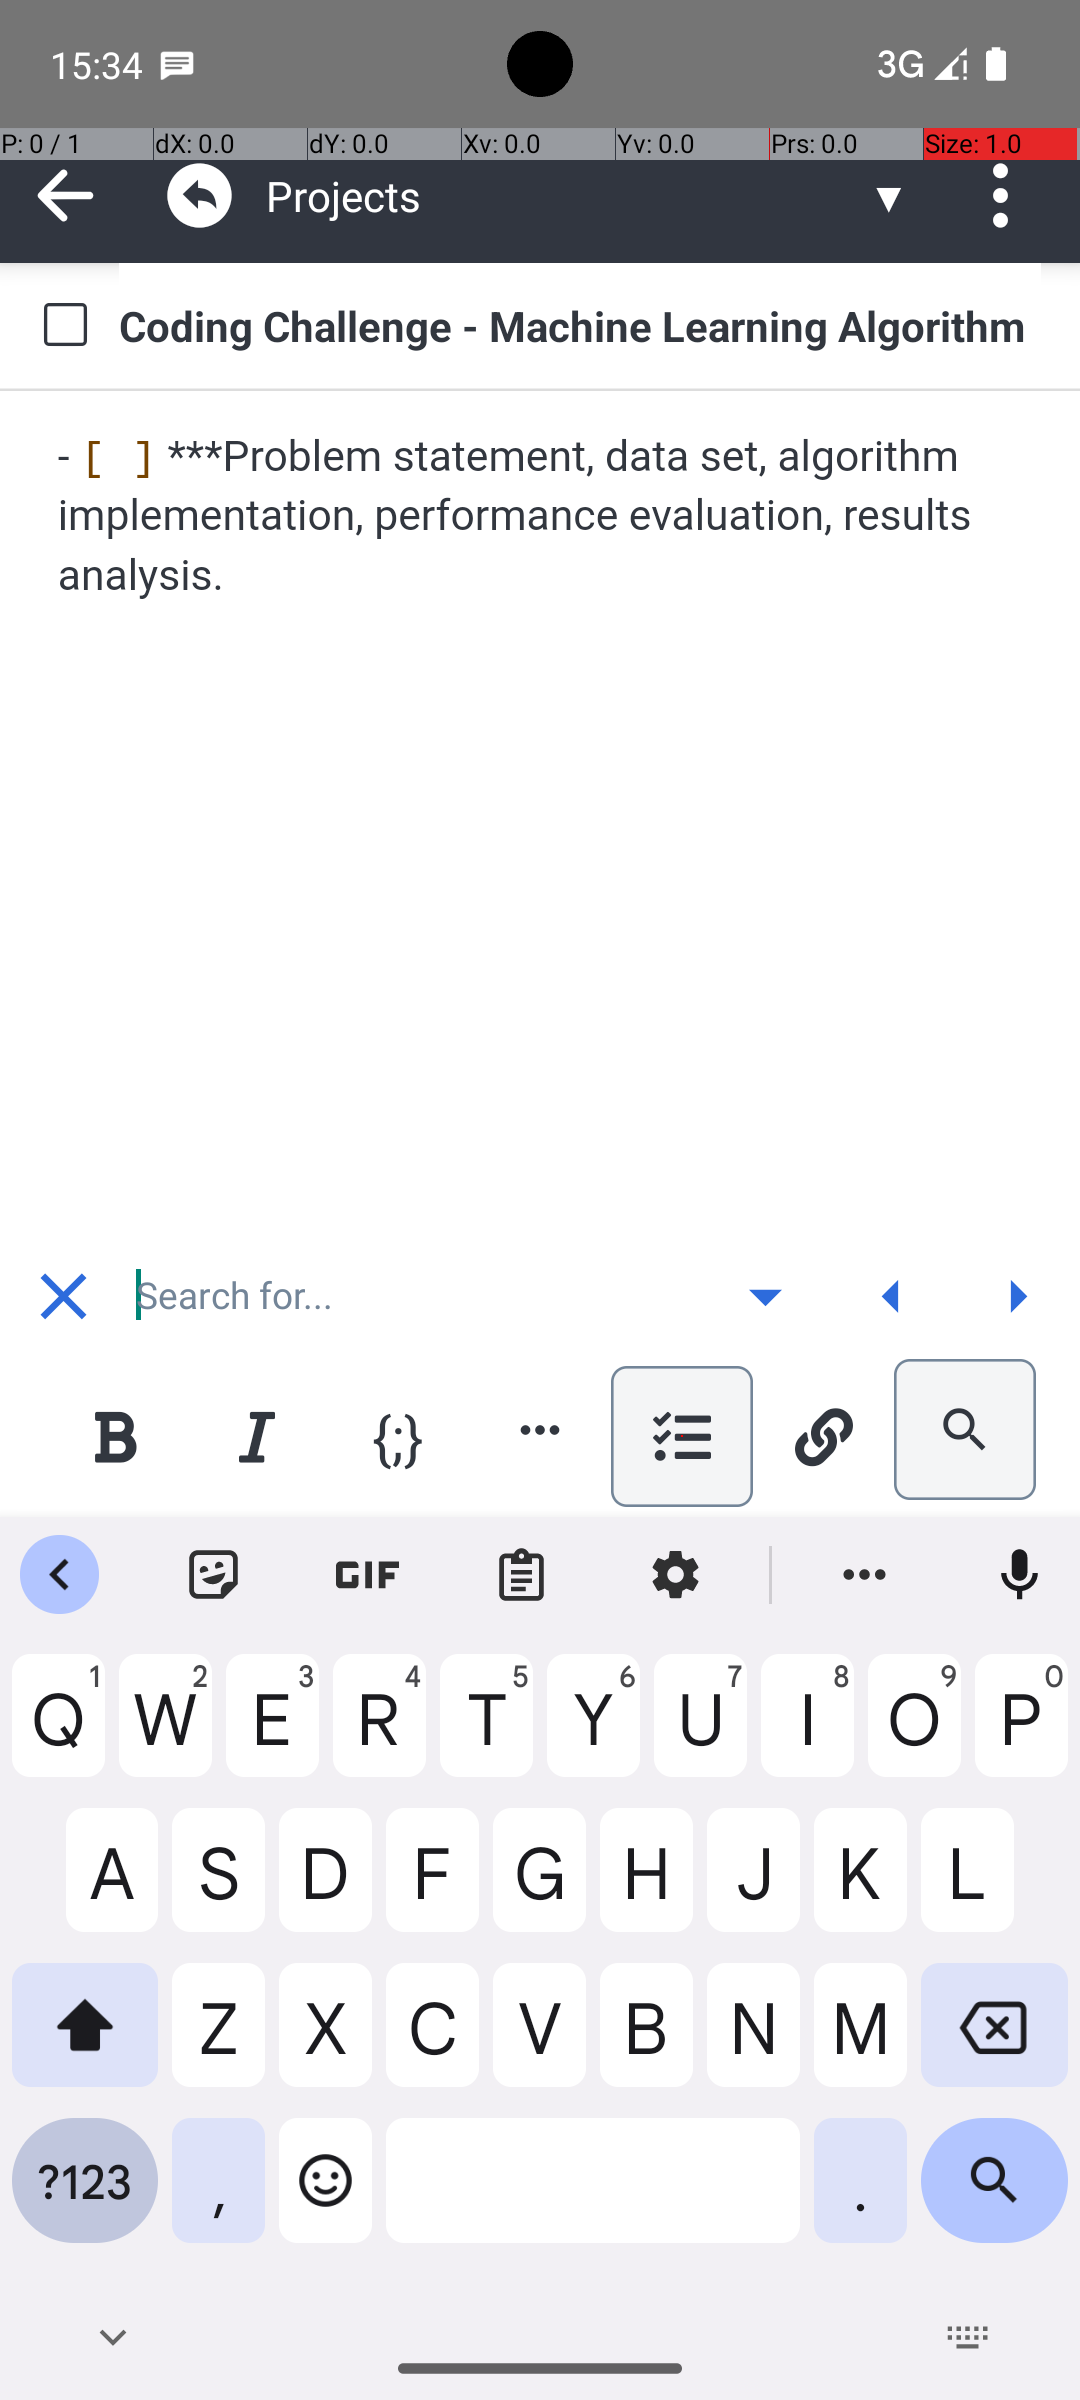  Describe the element at coordinates (398, 1435) in the screenshot. I see `Code` at that location.